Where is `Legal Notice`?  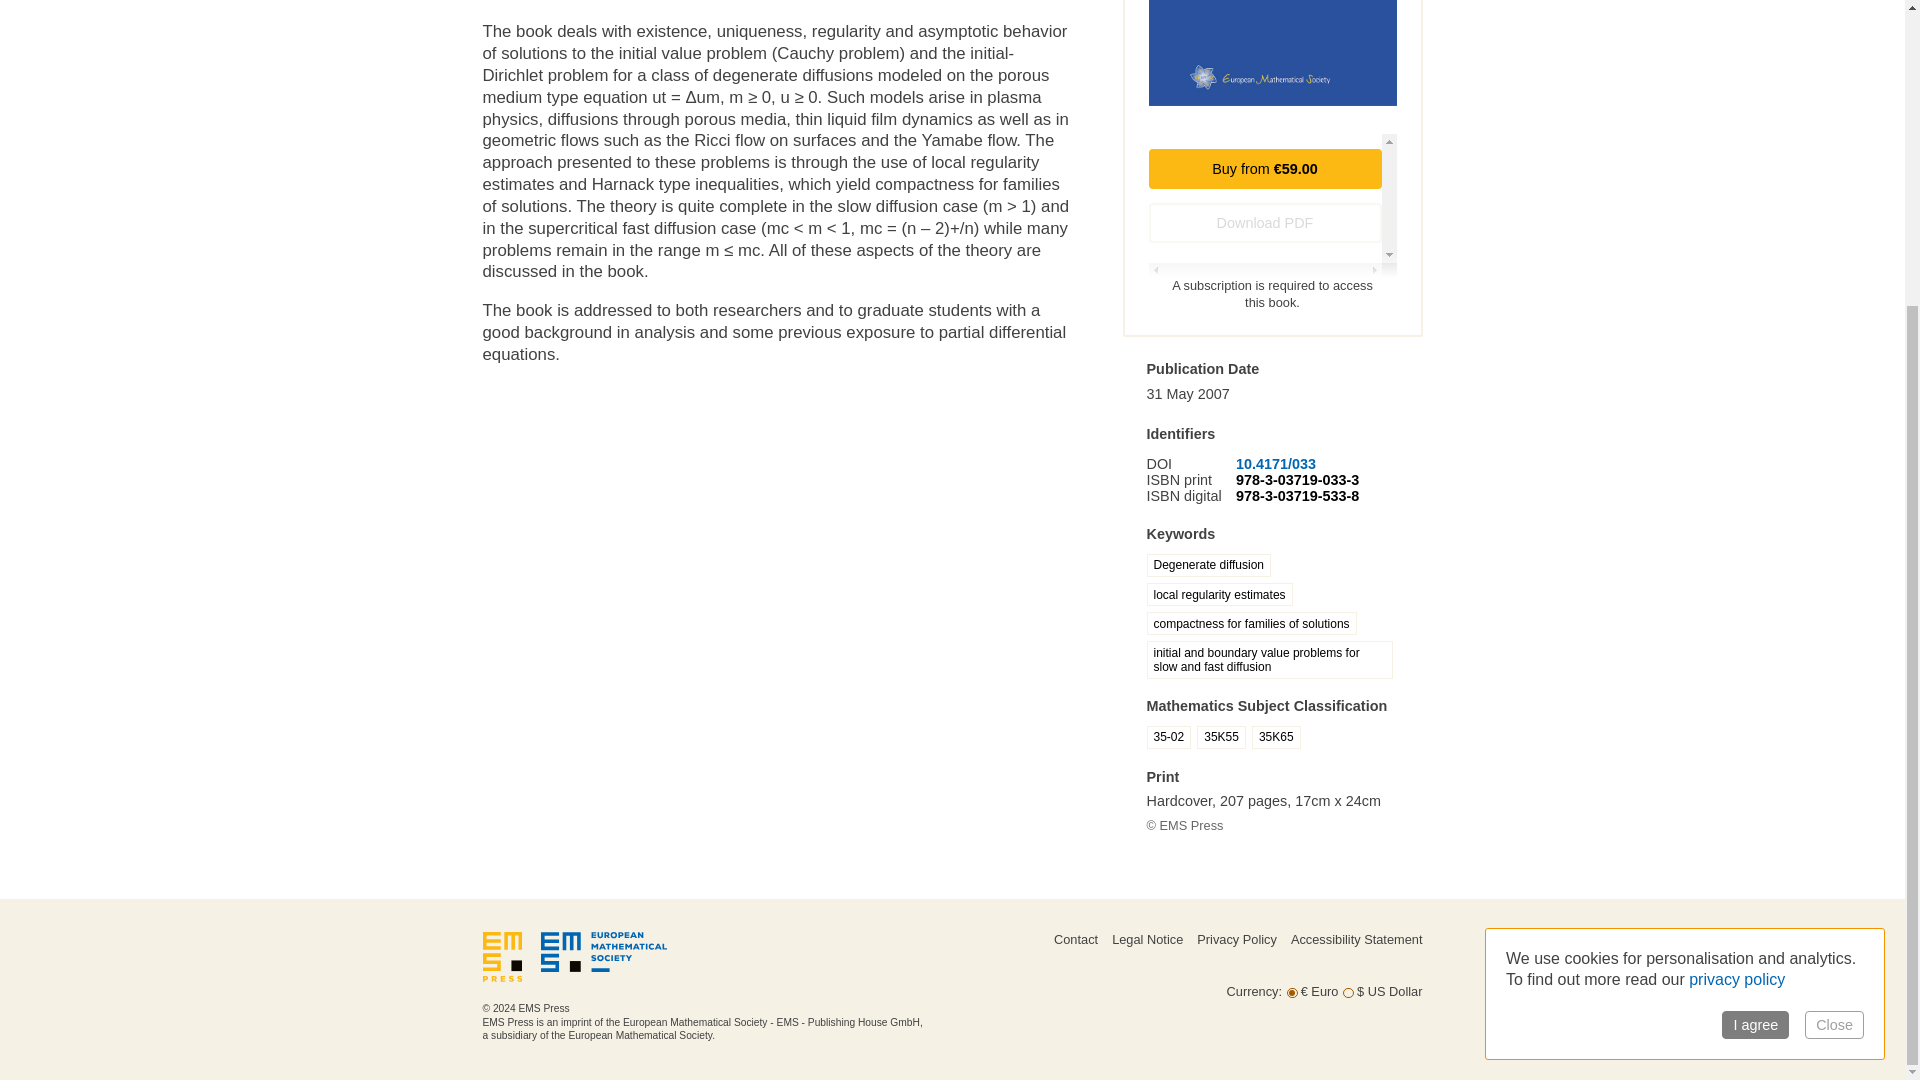
Legal Notice is located at coordinates (1146, 940).